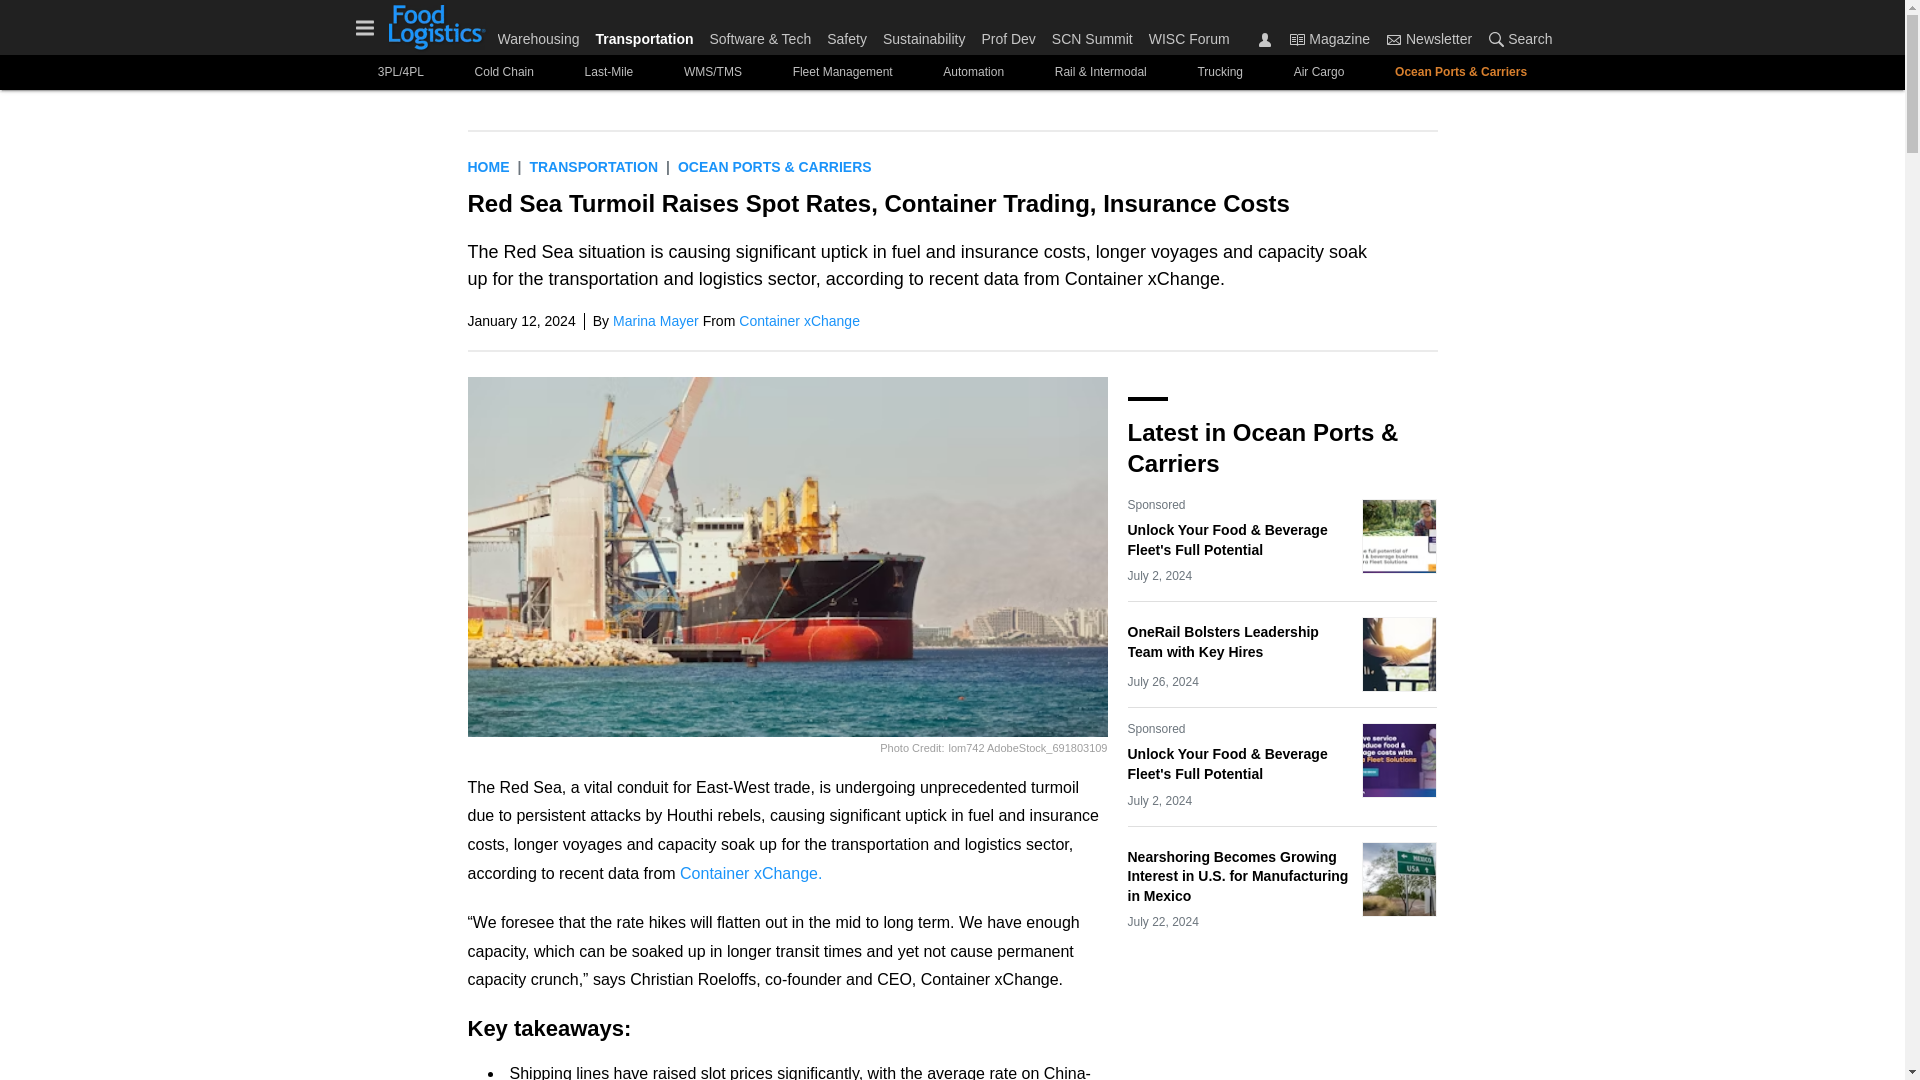 The image size is (1920, 1080). I want to click on Transportation, so click(594, 166).